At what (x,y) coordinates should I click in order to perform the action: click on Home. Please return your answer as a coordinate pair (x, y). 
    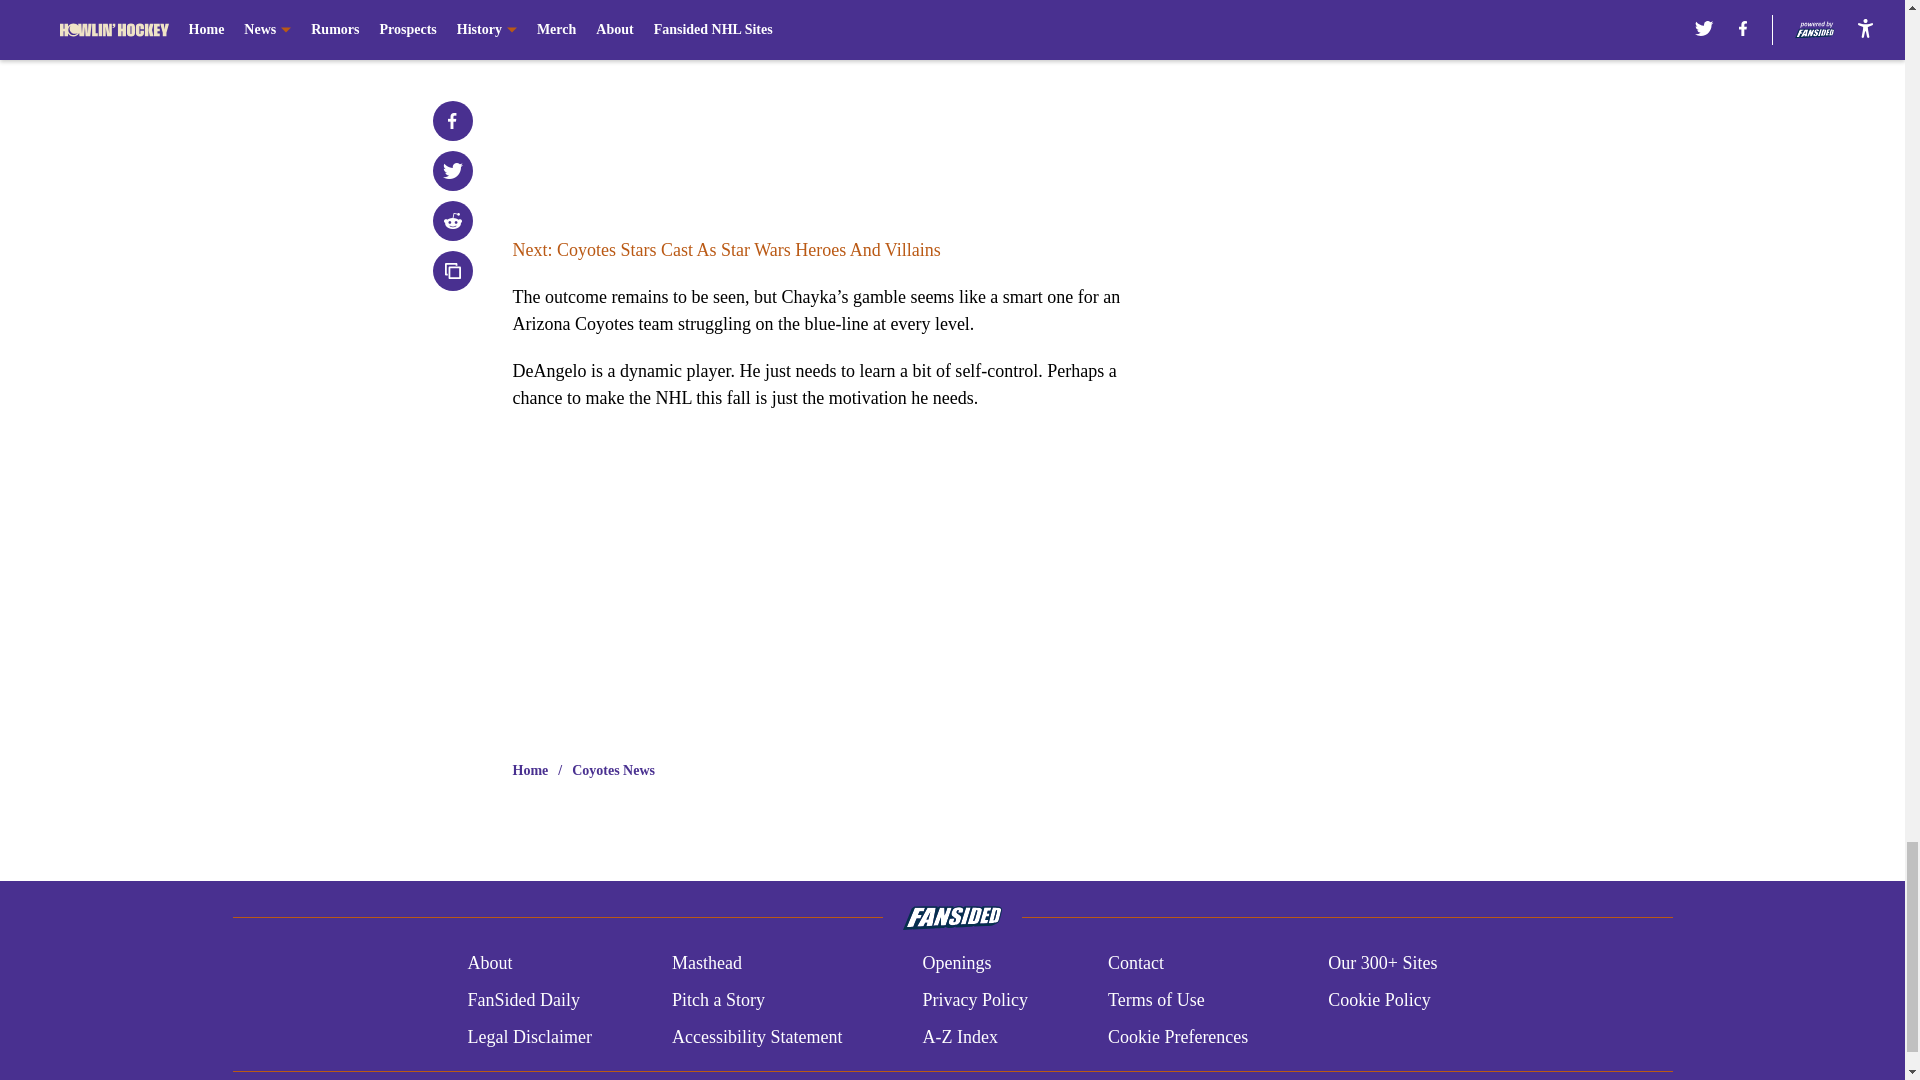
    Looking at the image, I should click on (530, 770).